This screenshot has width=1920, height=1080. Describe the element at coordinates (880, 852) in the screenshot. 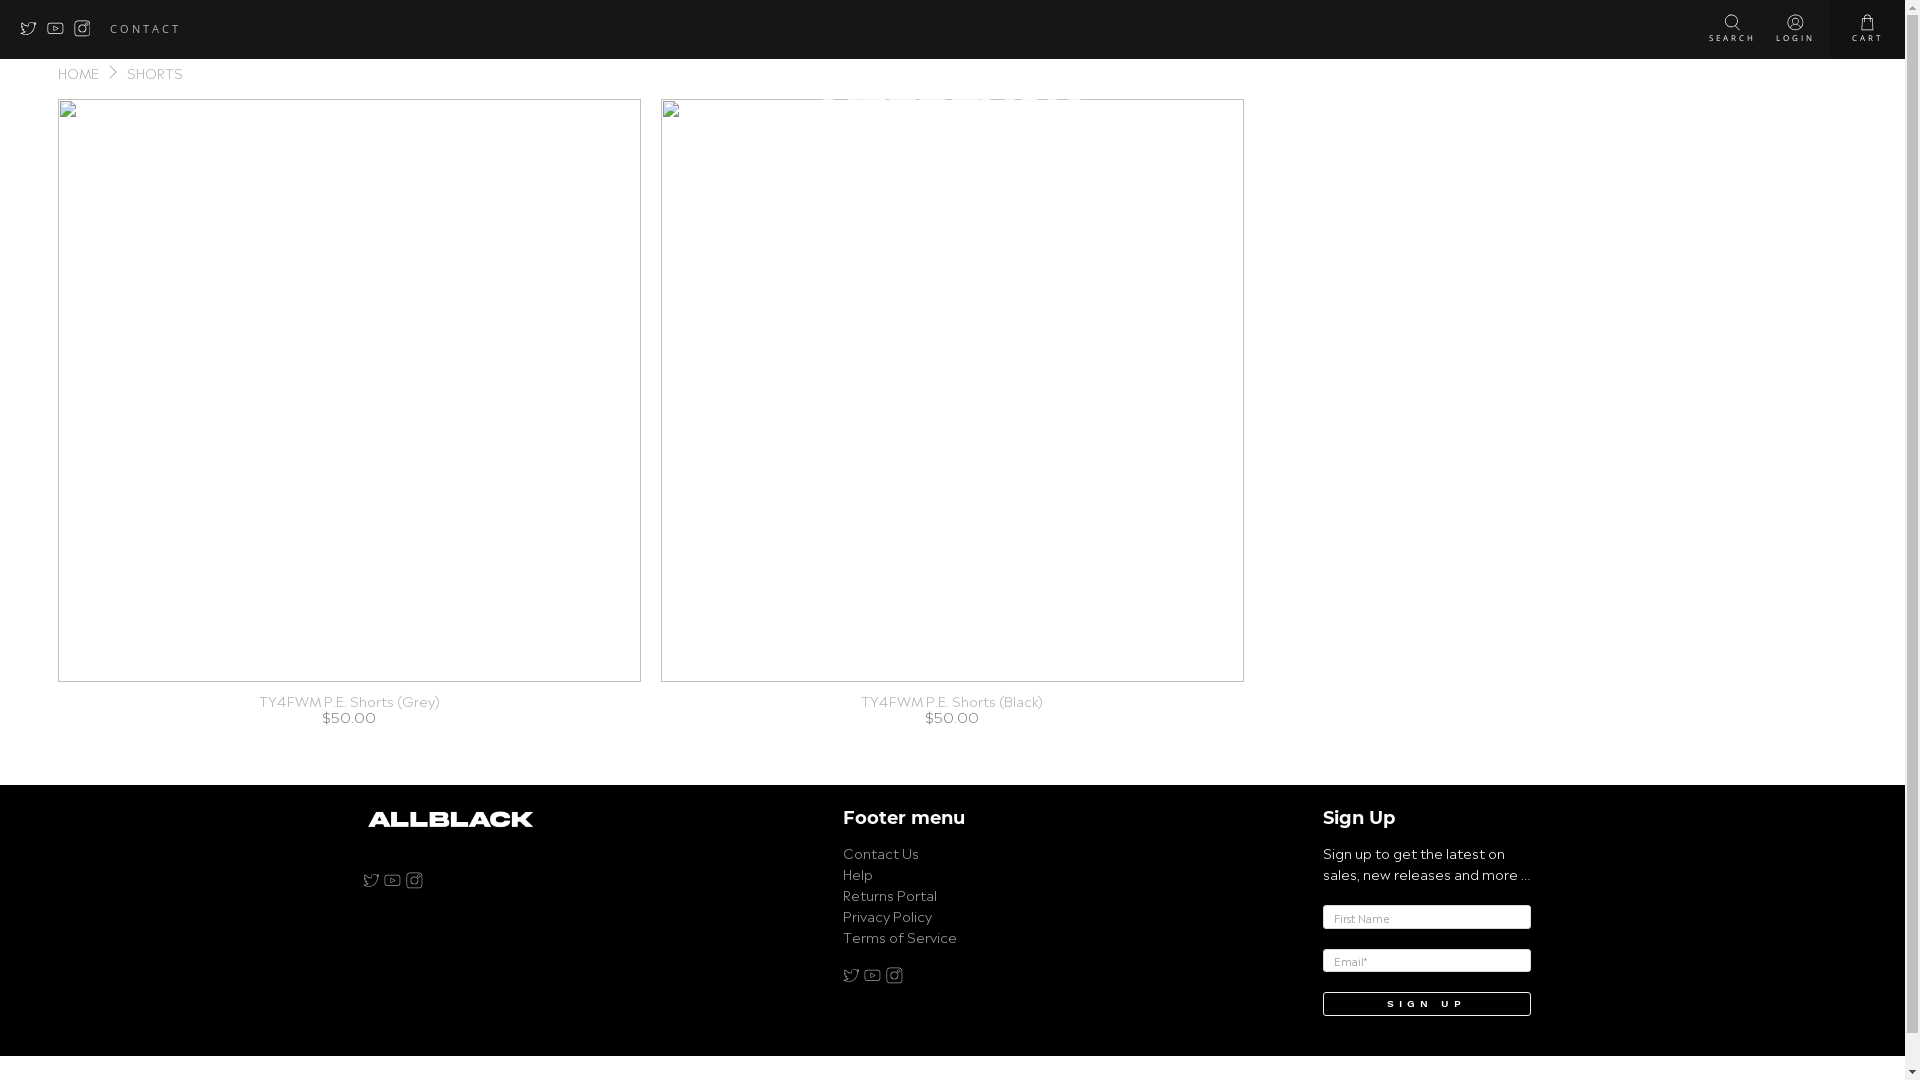

I see `Contact Us` at that location.